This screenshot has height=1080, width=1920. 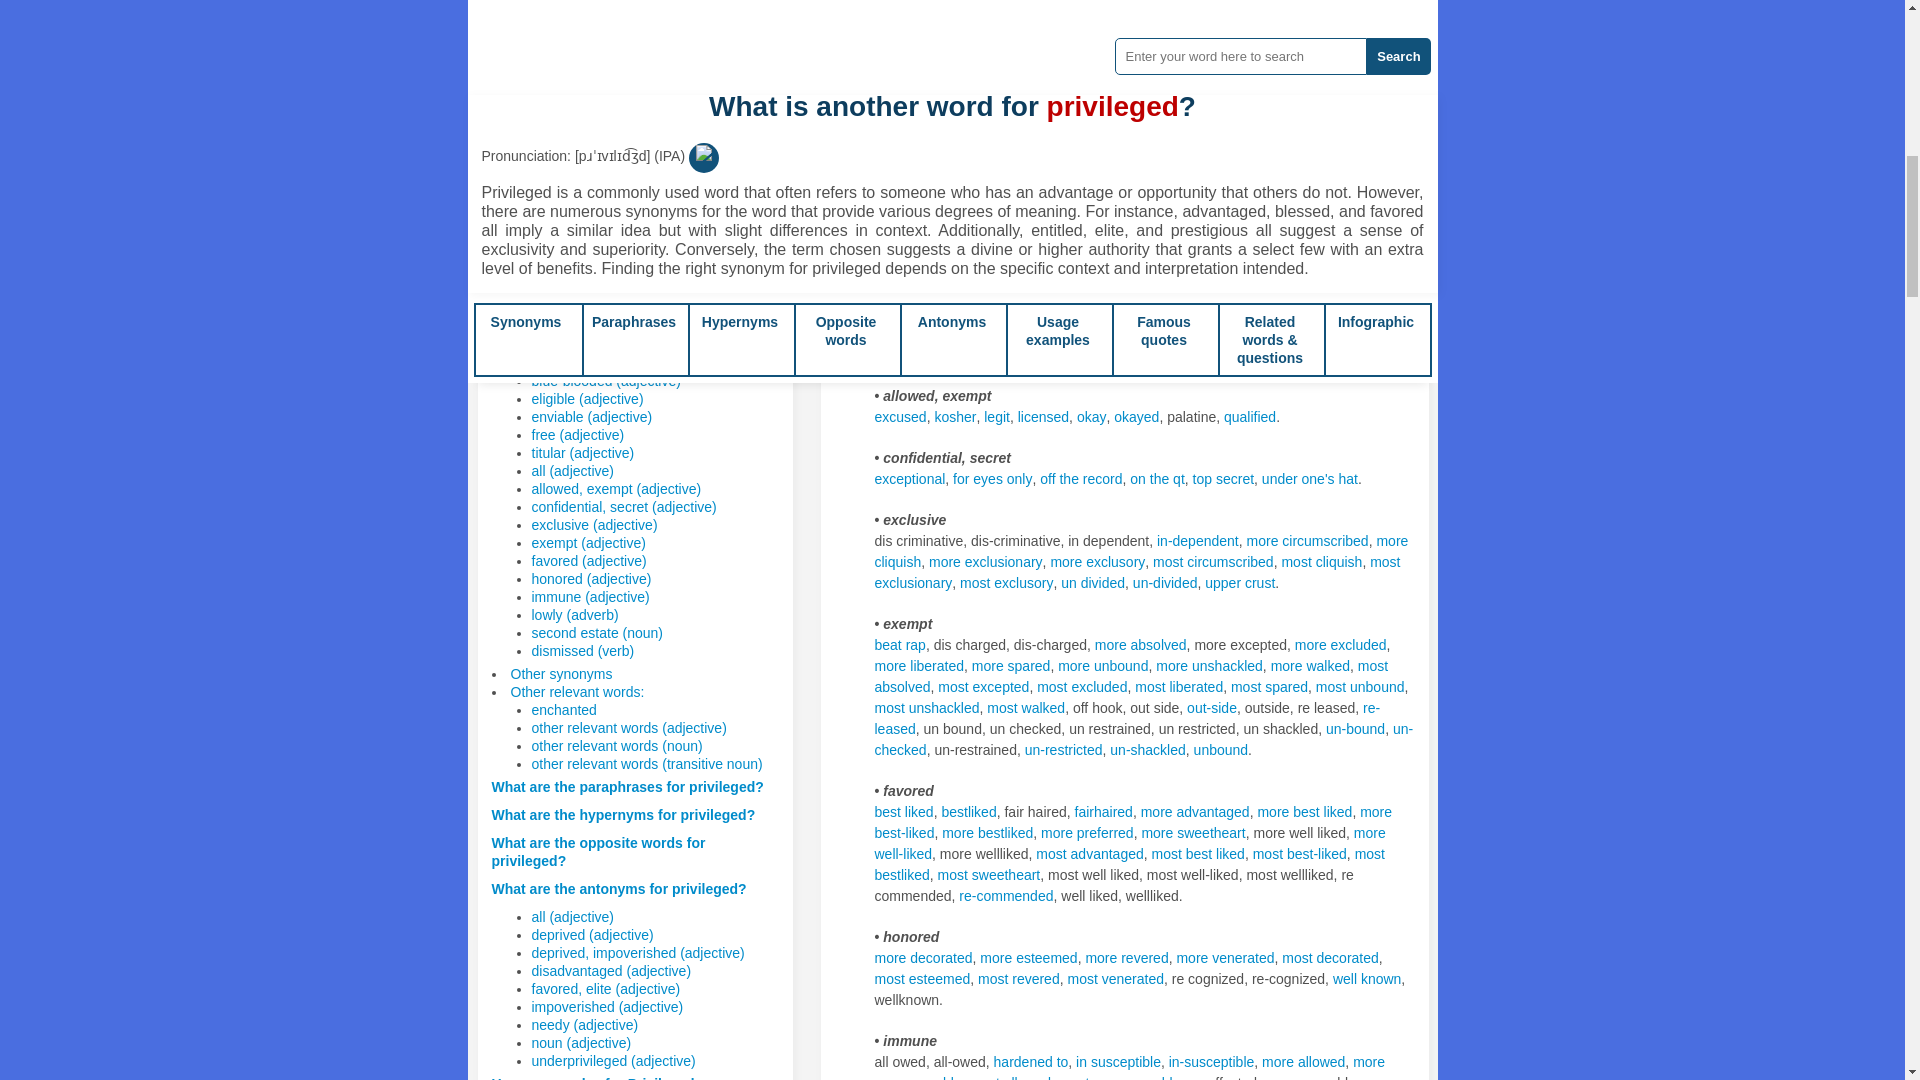 What do you see at coordinates (1318, 106) in the screenshot?
I see `Synonyms for Privileged` at bounding box center [1318, 106].